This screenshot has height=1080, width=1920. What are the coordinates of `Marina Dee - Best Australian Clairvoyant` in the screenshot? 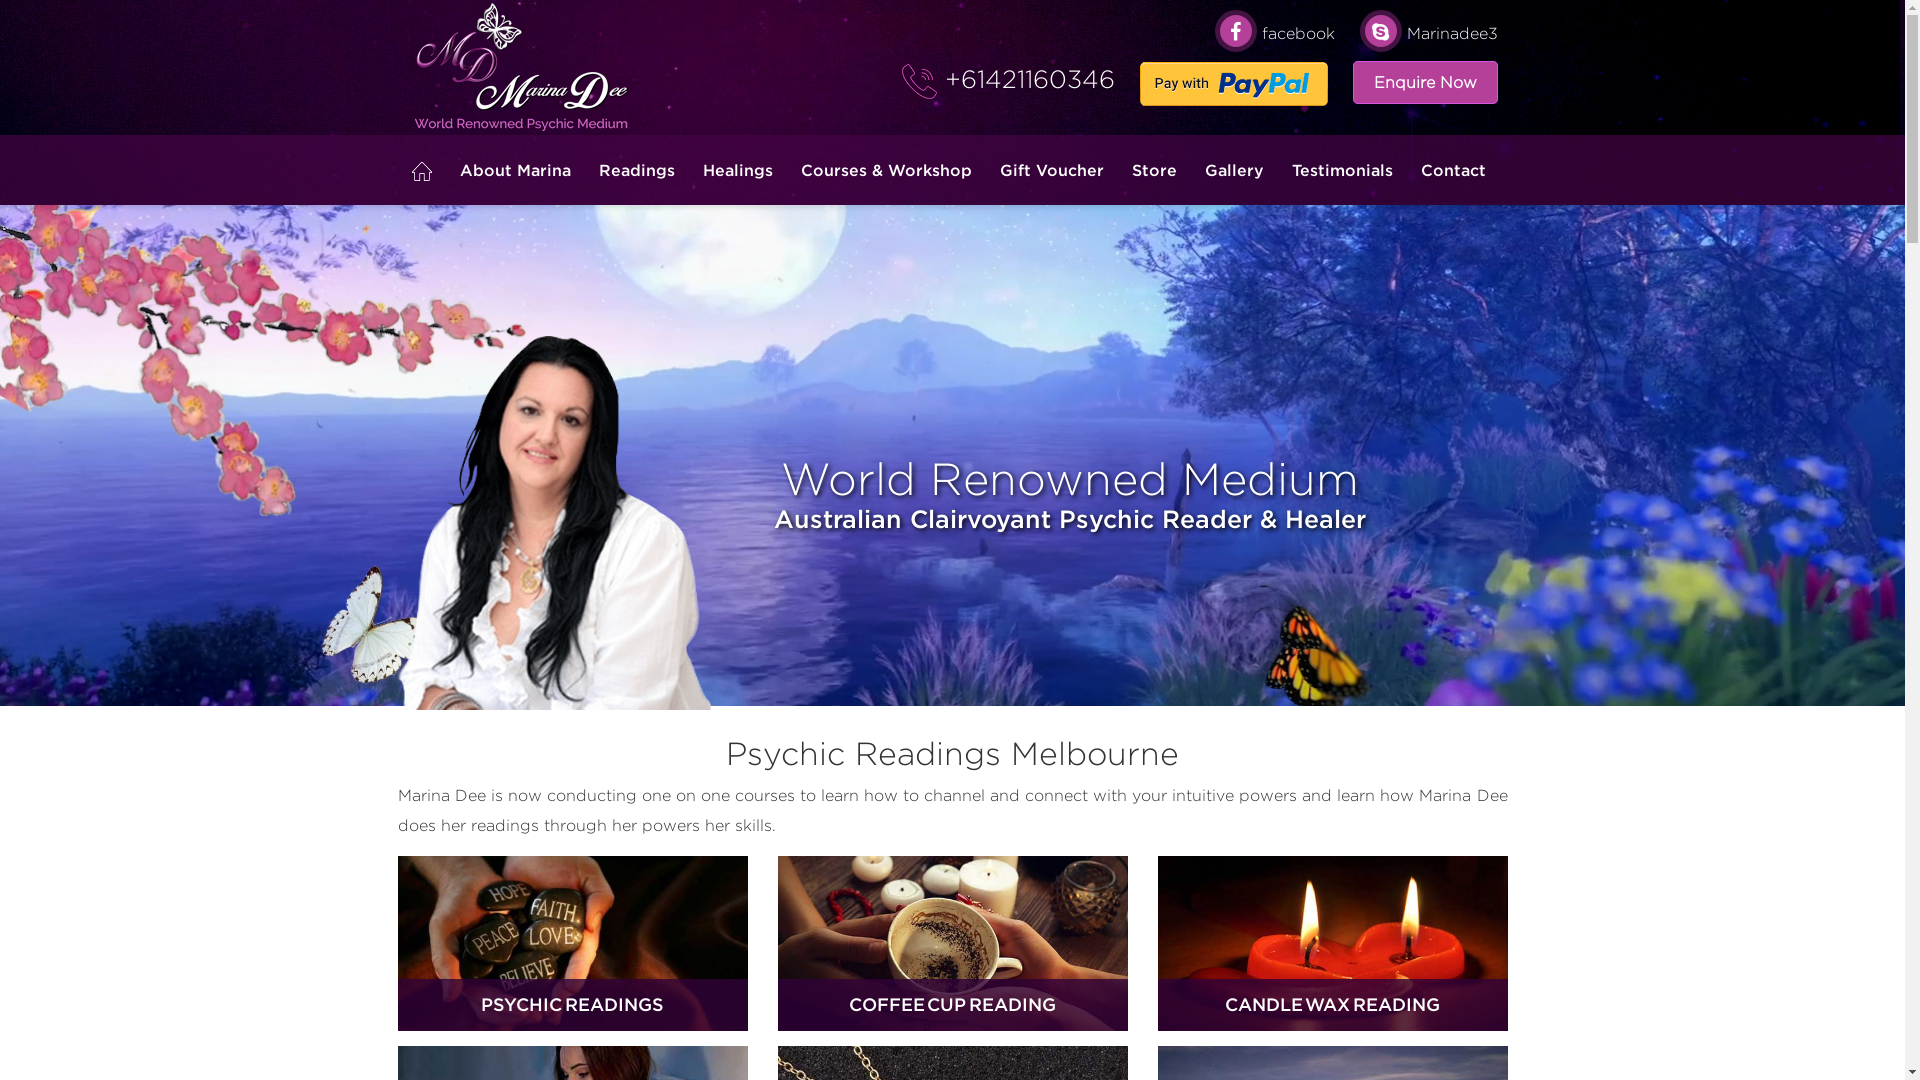 It's located at (523, 68).